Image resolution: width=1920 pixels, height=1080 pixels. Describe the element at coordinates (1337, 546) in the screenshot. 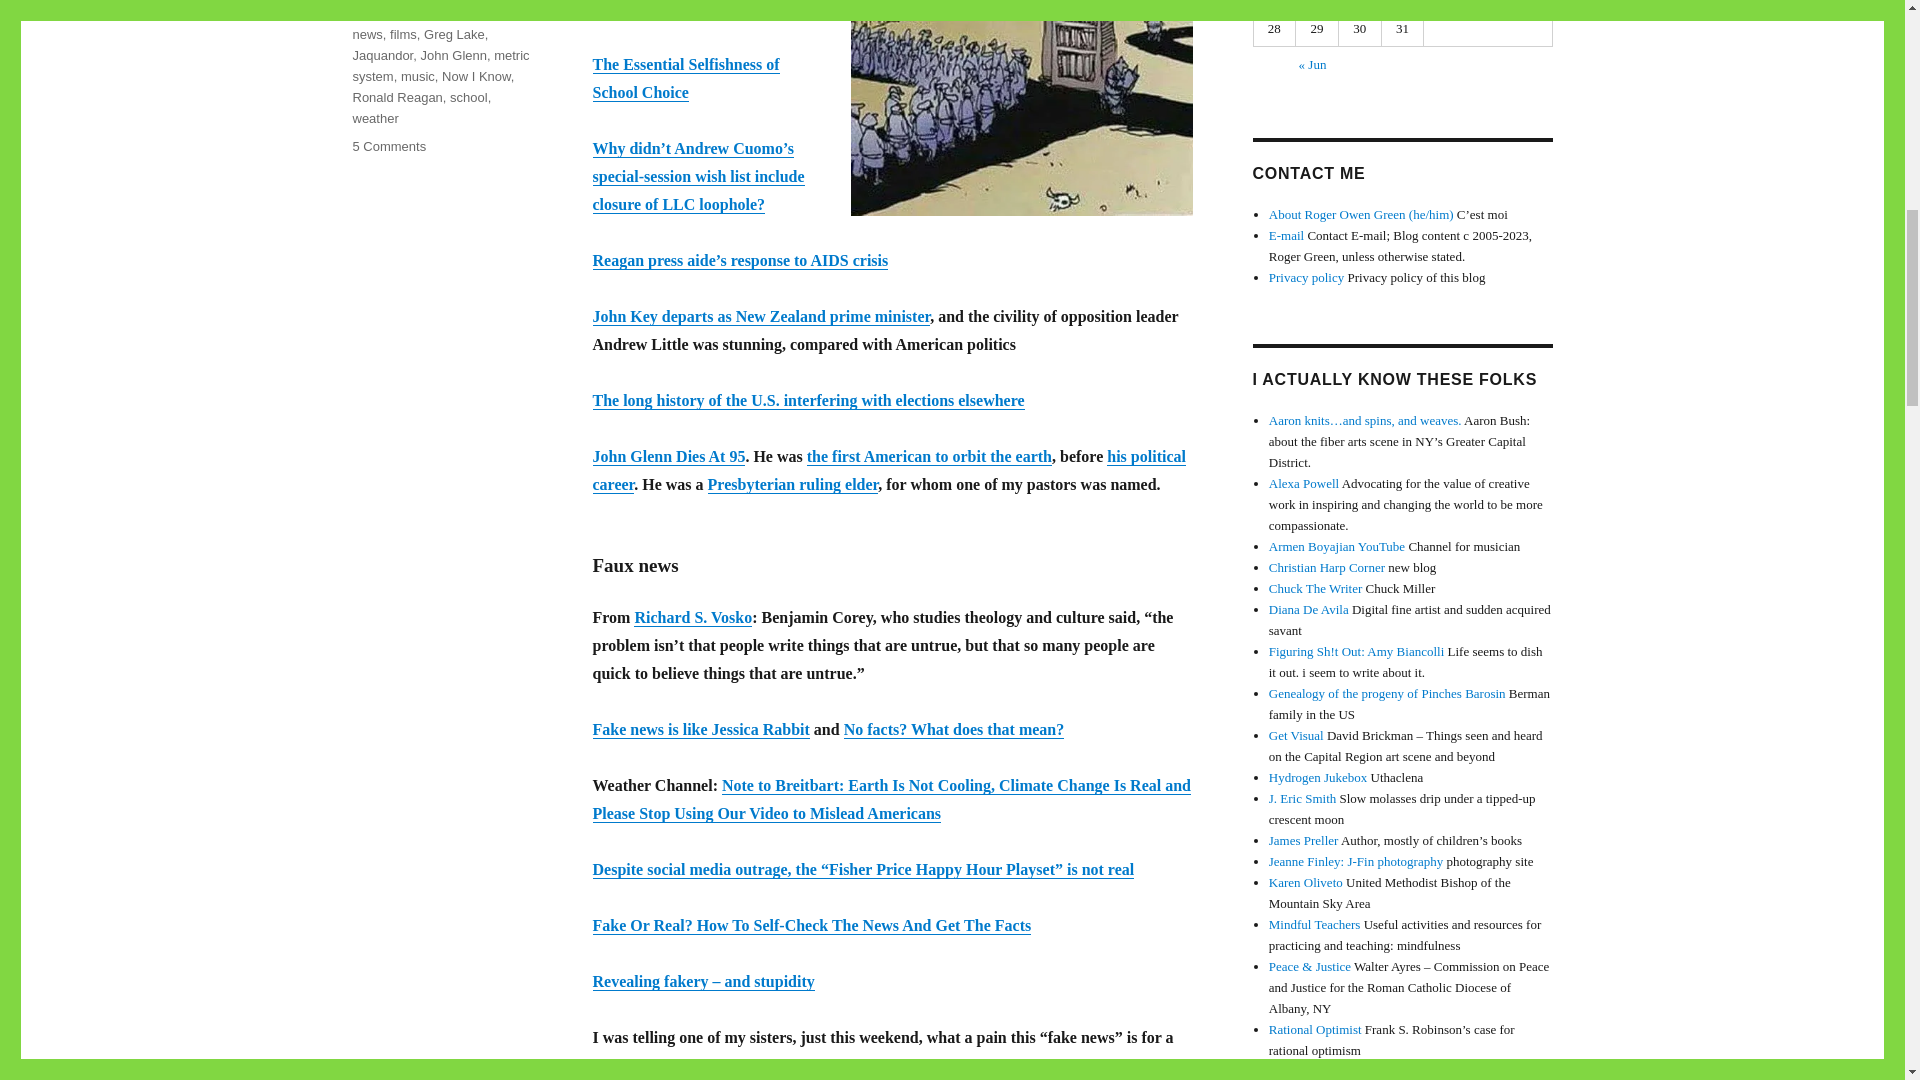

I see `Channel for musician` at that location.